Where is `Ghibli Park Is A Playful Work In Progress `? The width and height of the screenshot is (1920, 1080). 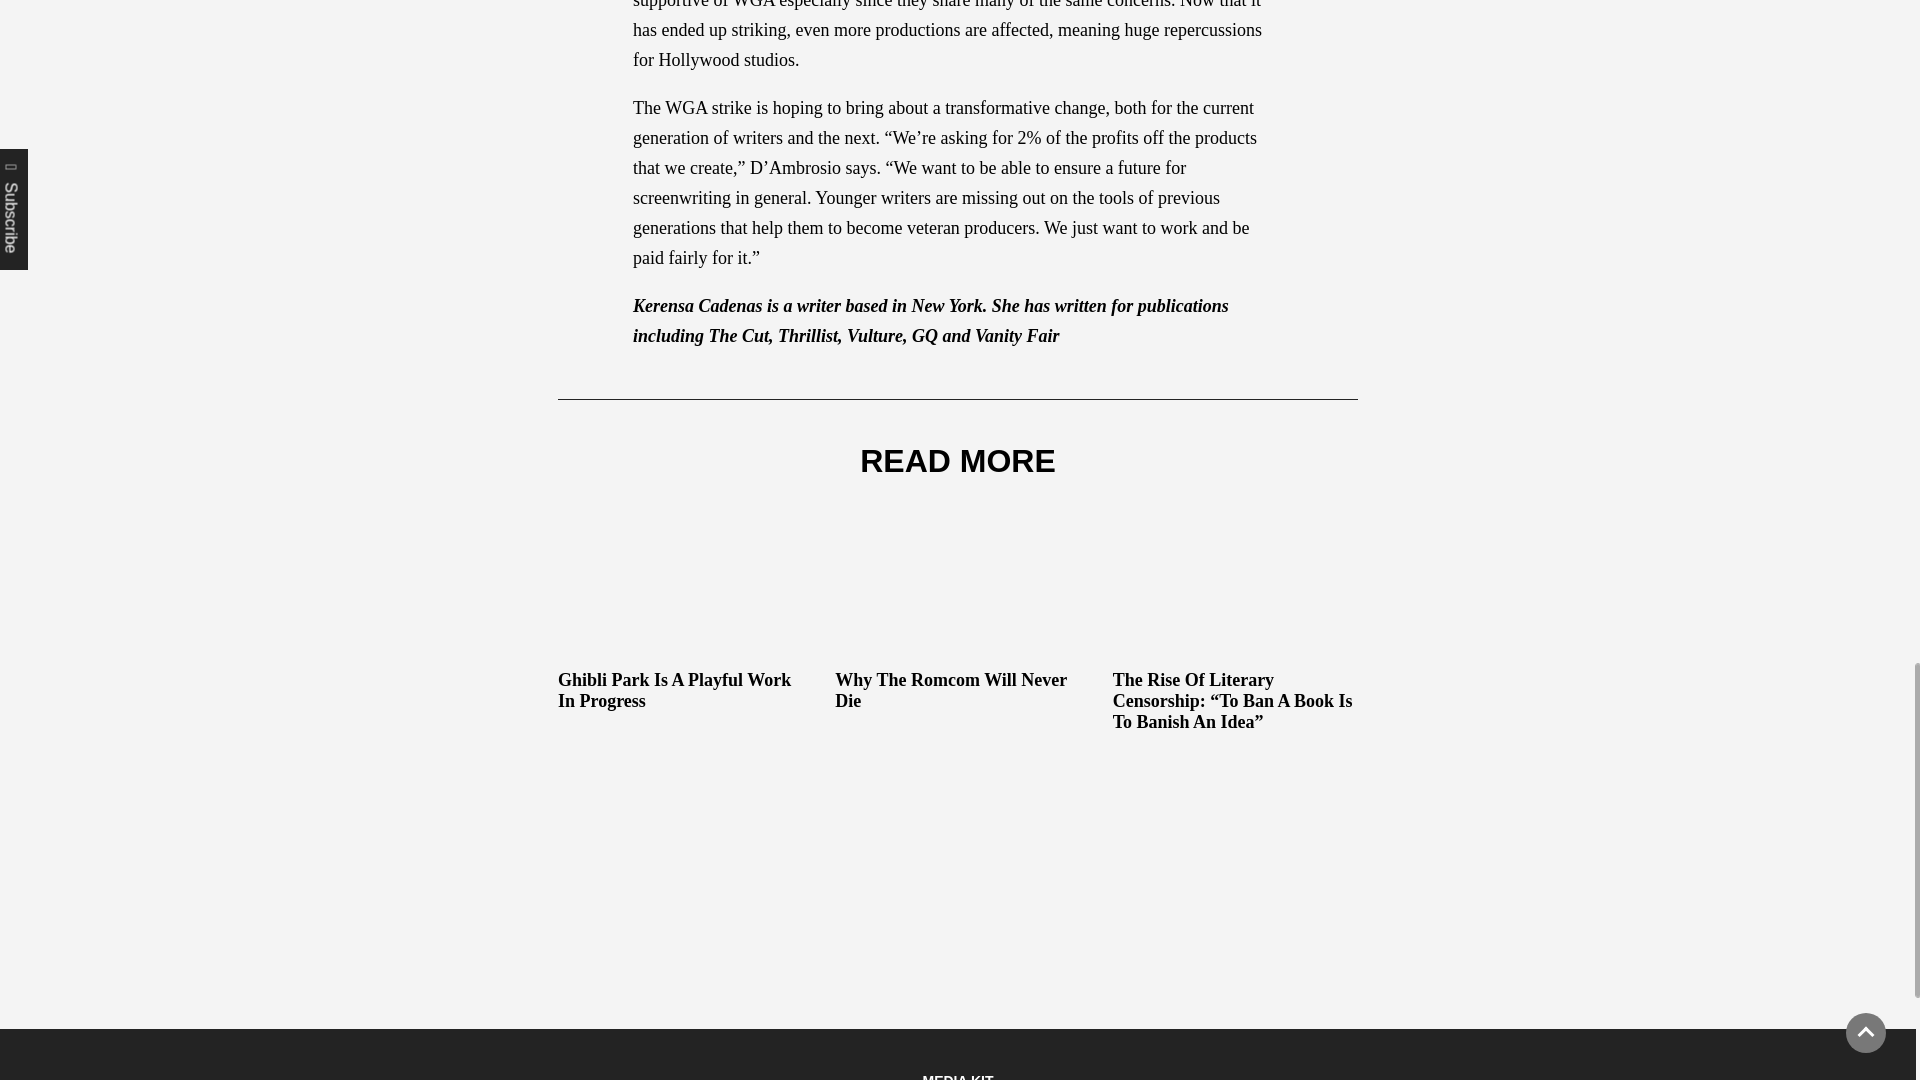 Ghibli Park Is A Playful Work In Progress  is located at coordinates (680, 615).